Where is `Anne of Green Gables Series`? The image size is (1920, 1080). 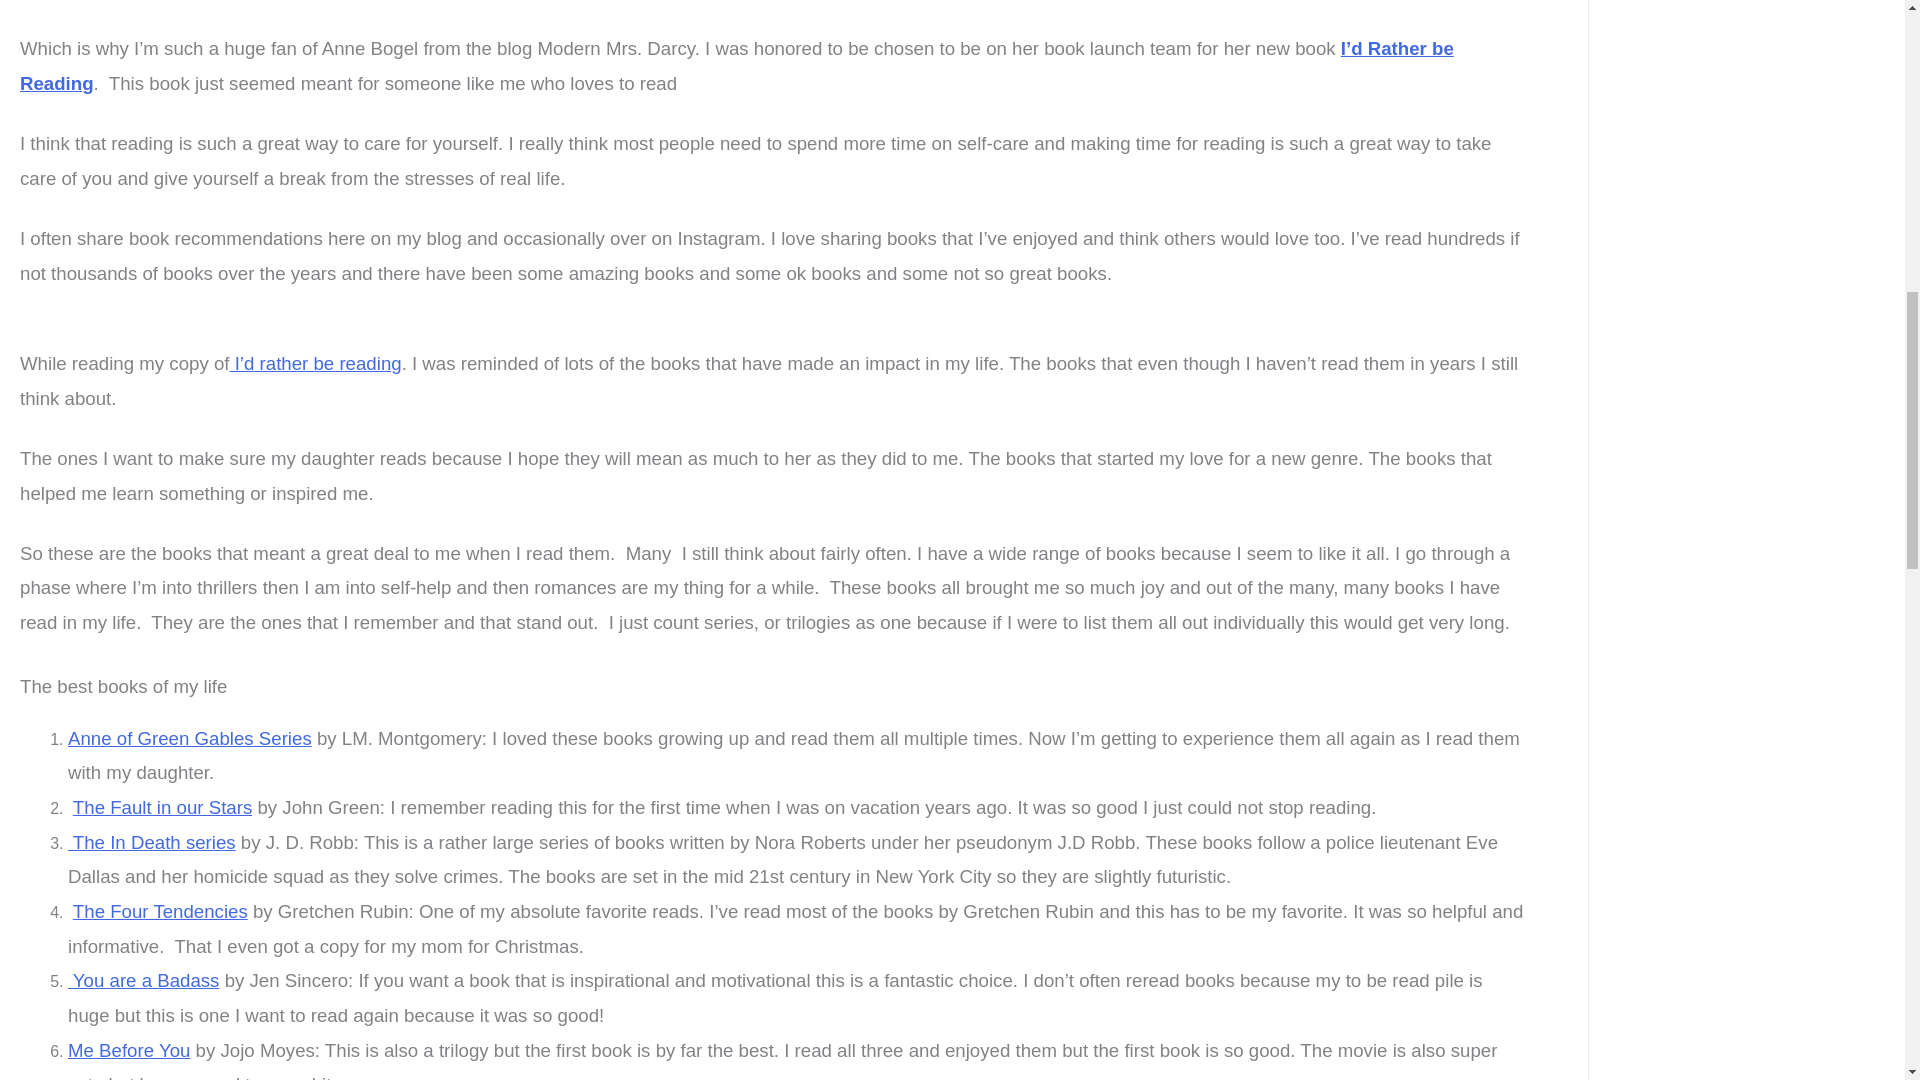
Anne of Green Gables Series is located at coordinates (189, 738).